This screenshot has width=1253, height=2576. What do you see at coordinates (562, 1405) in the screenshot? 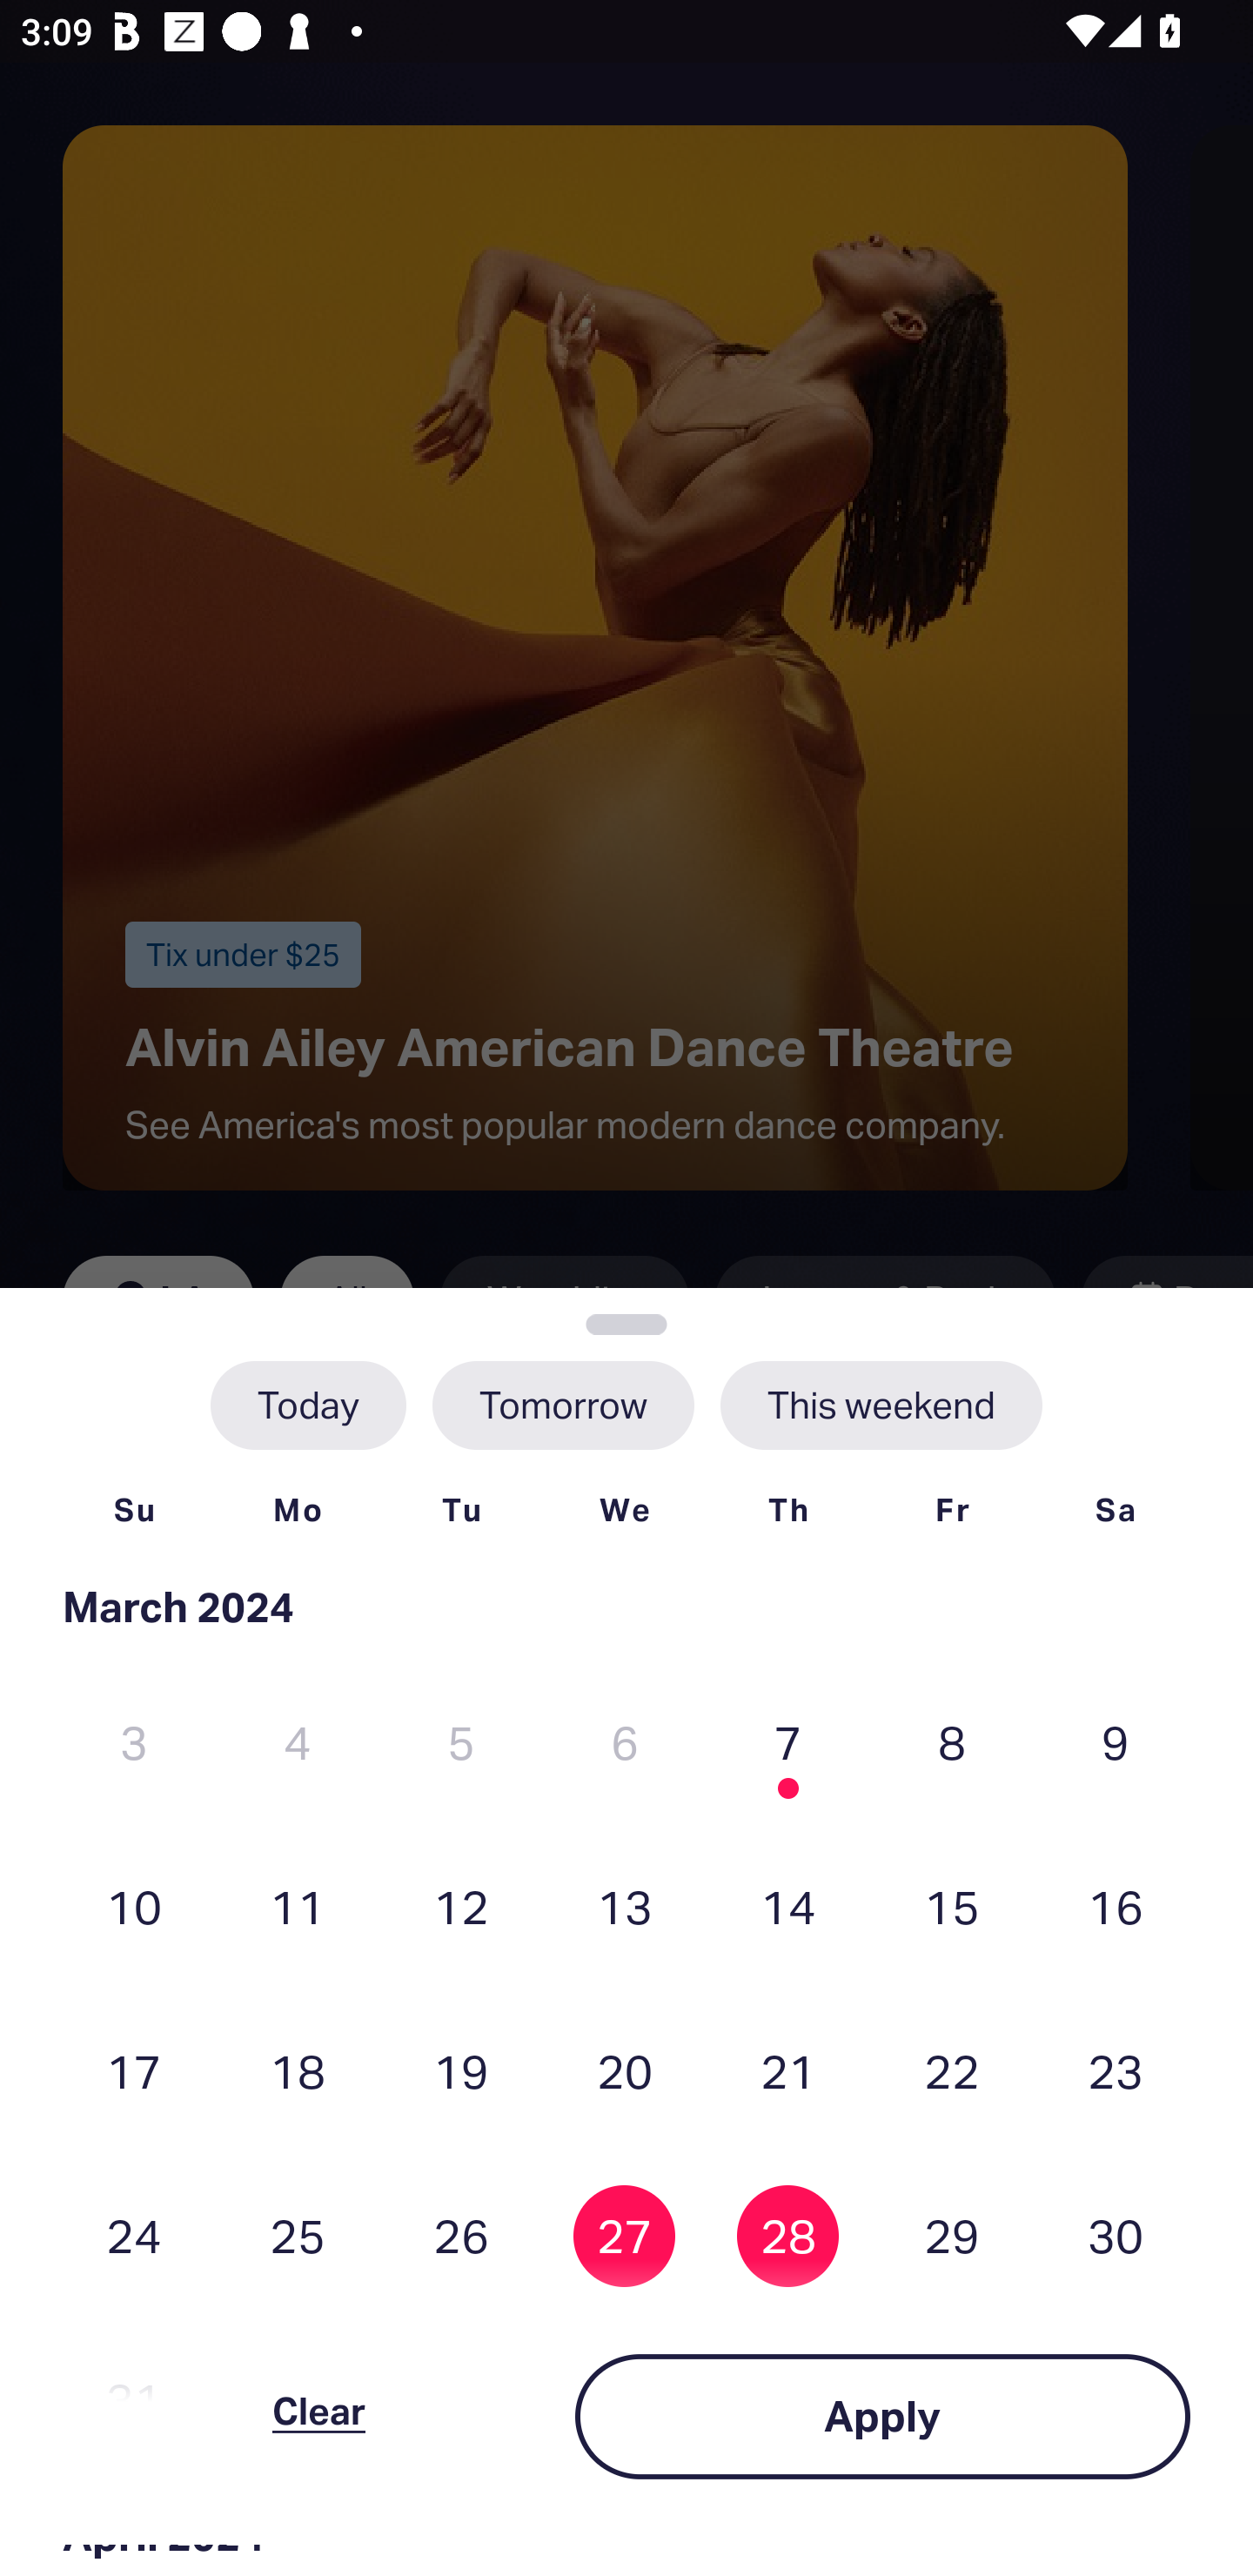
I see `Tomorrow` at bounding box center [562, 1405].